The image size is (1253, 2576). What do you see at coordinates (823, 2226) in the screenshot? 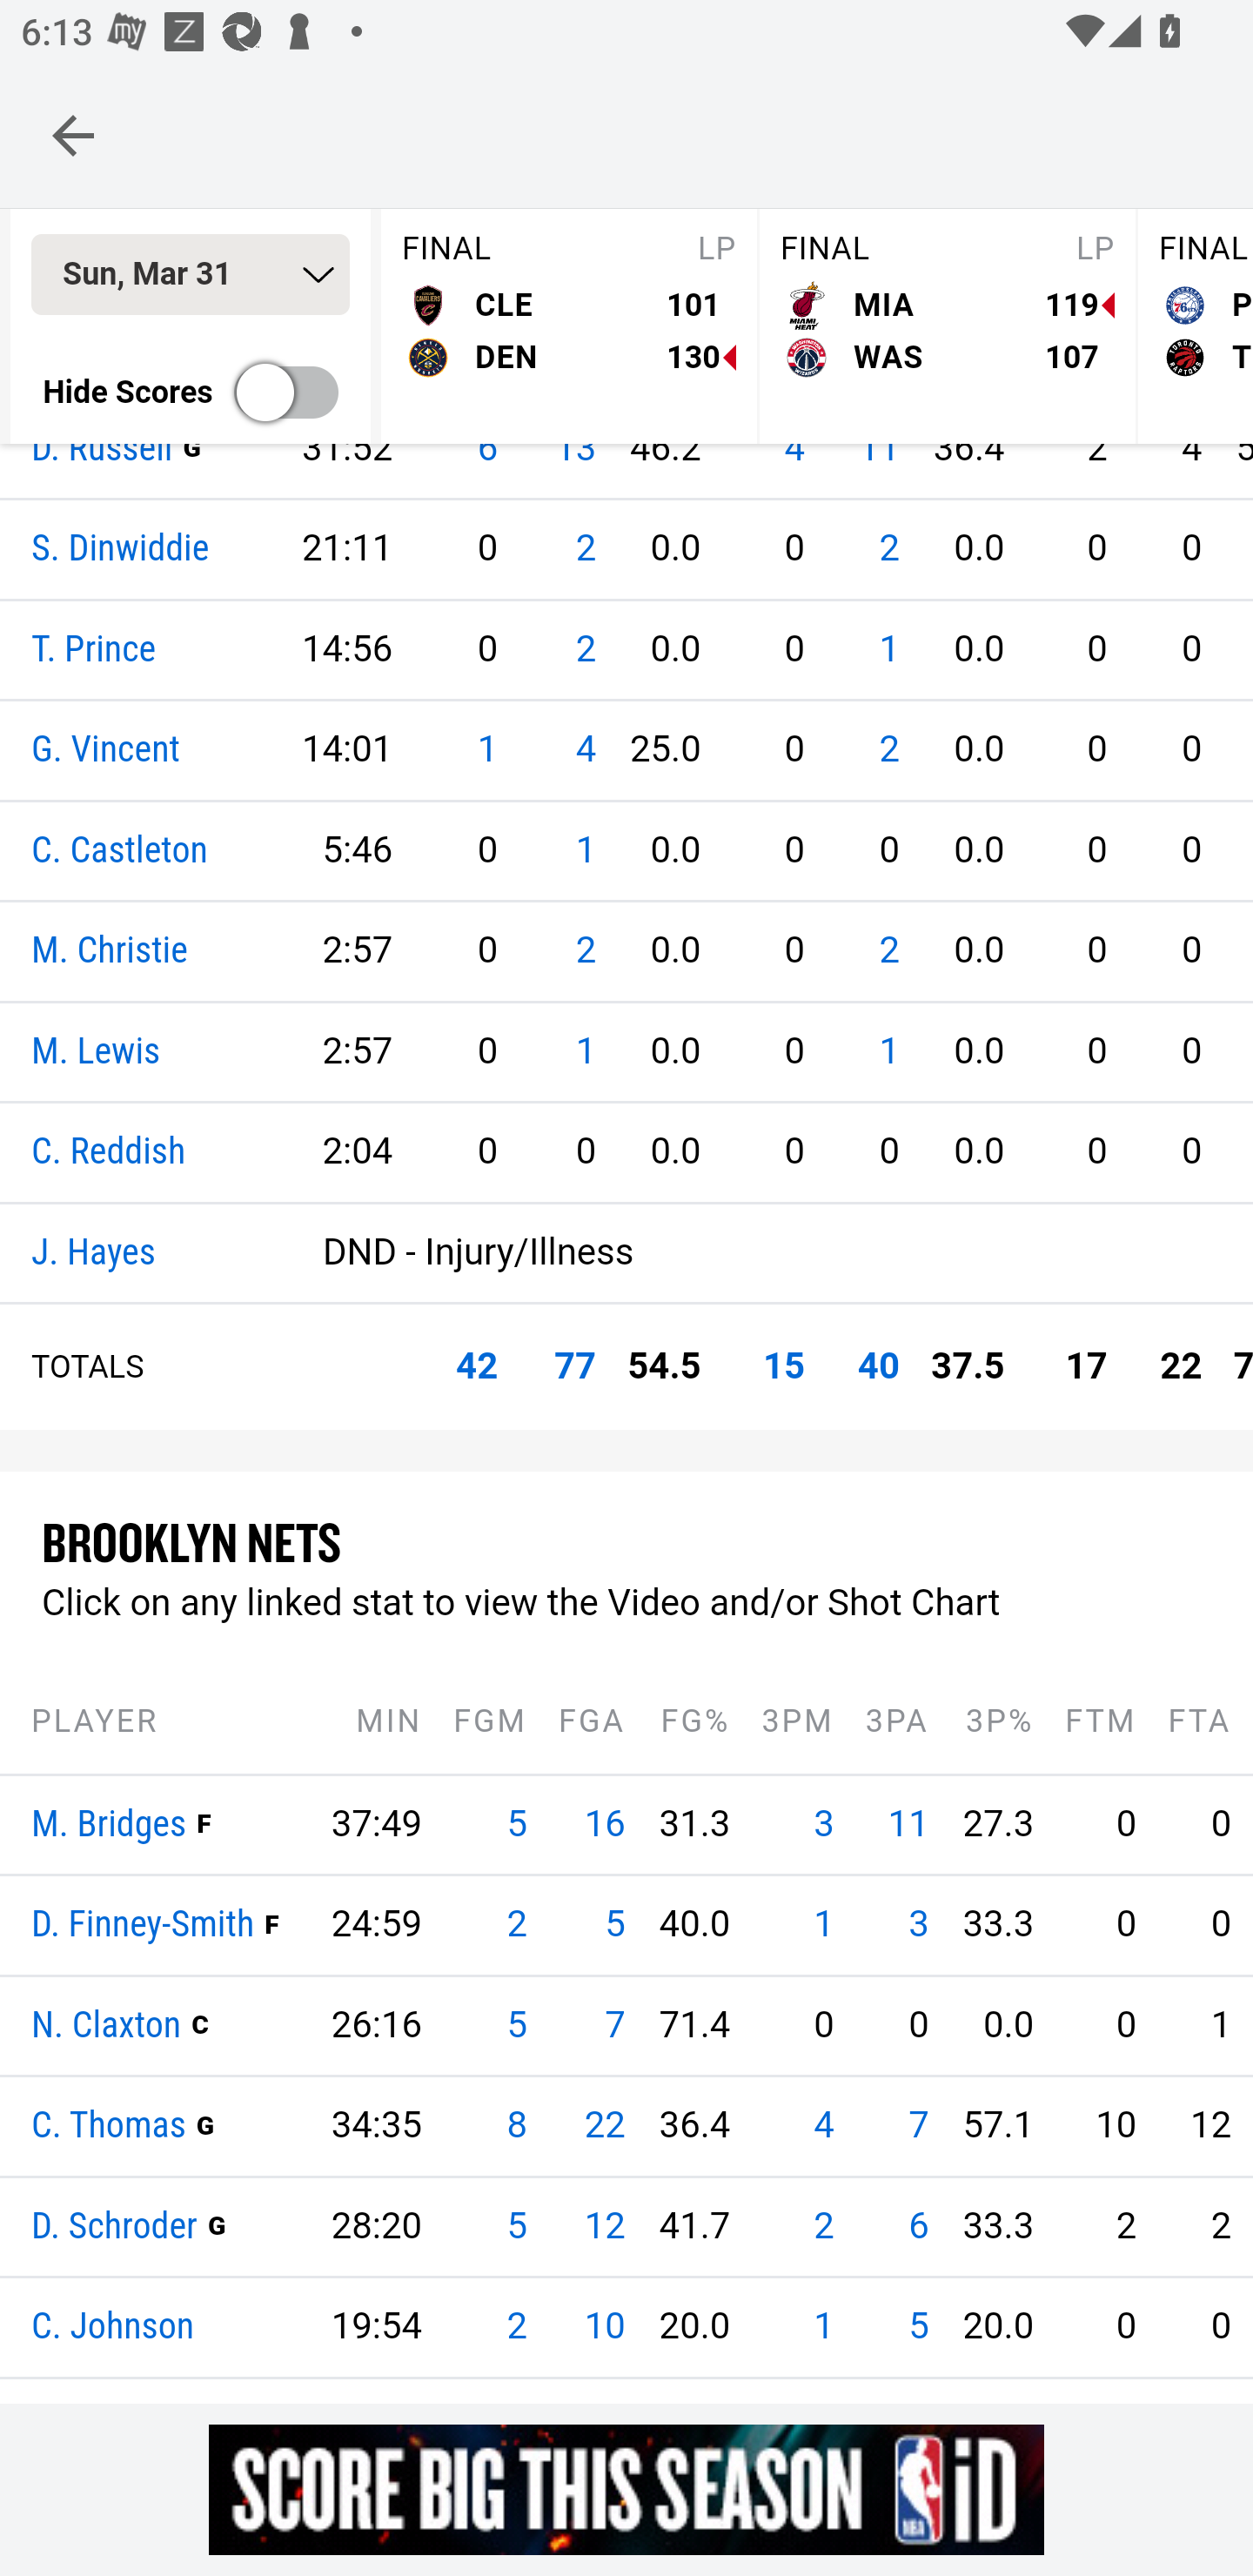
I see `2` at bounding box center [823, 2226].